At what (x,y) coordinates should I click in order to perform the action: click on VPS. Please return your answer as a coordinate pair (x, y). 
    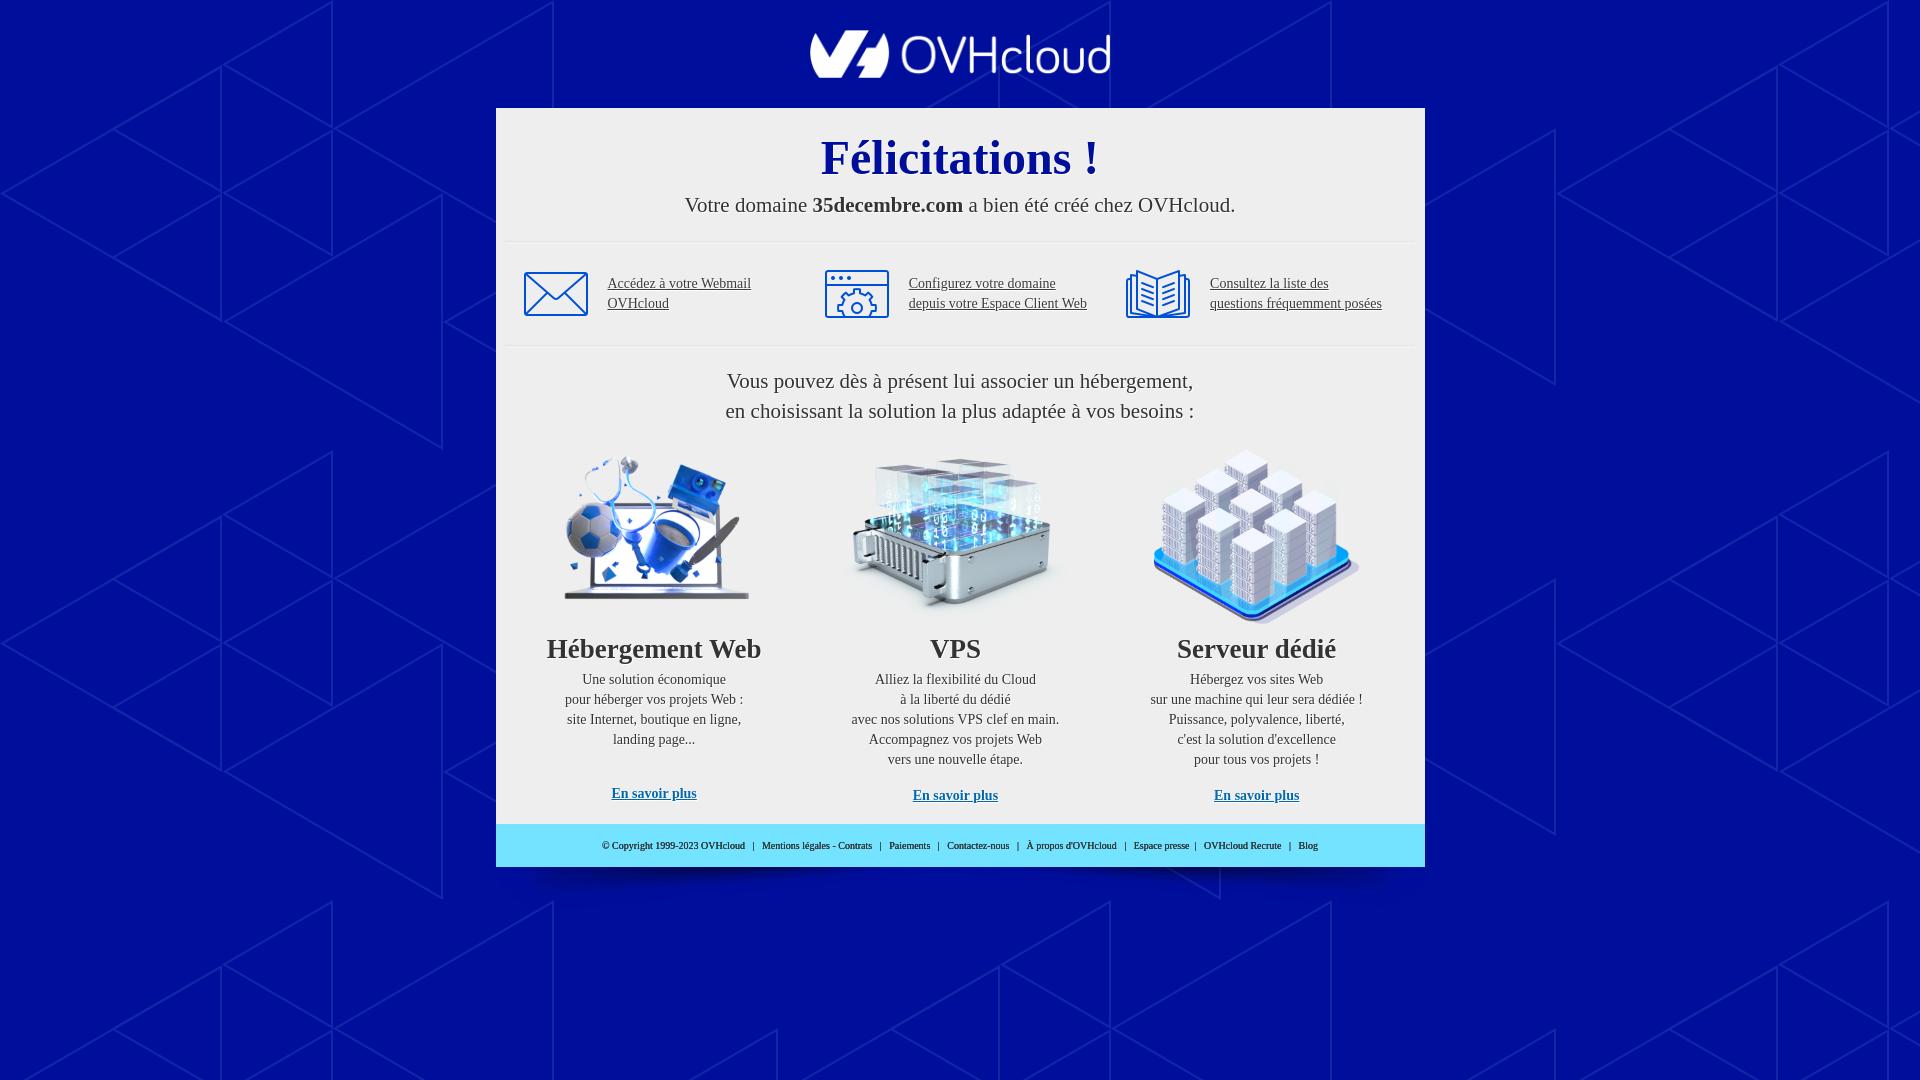
    Looking at the image, I should click on (956, 620).